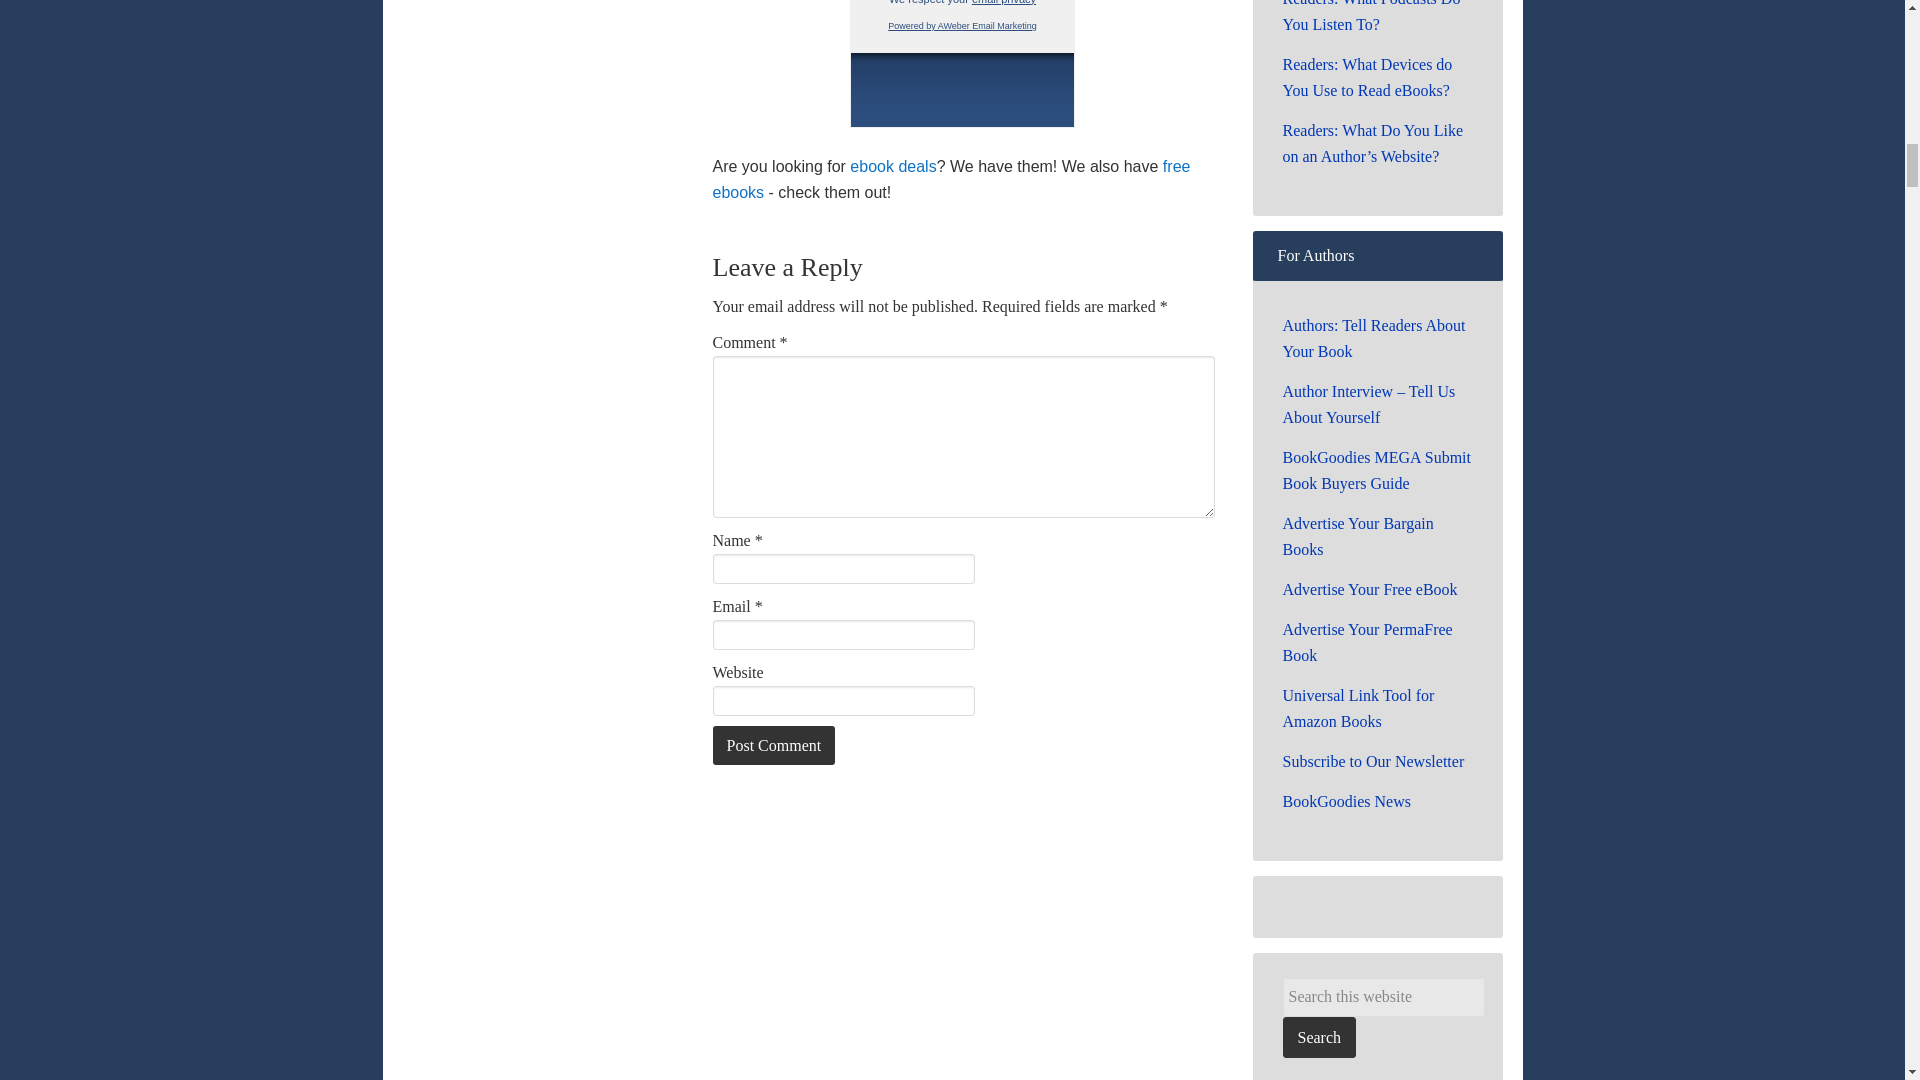 The height and width of the screenshot is (1080, 1920). What do you see at coordinates (774, 744) in the screenshot?
I see `Post Comment` at bounding box center [774, 744].